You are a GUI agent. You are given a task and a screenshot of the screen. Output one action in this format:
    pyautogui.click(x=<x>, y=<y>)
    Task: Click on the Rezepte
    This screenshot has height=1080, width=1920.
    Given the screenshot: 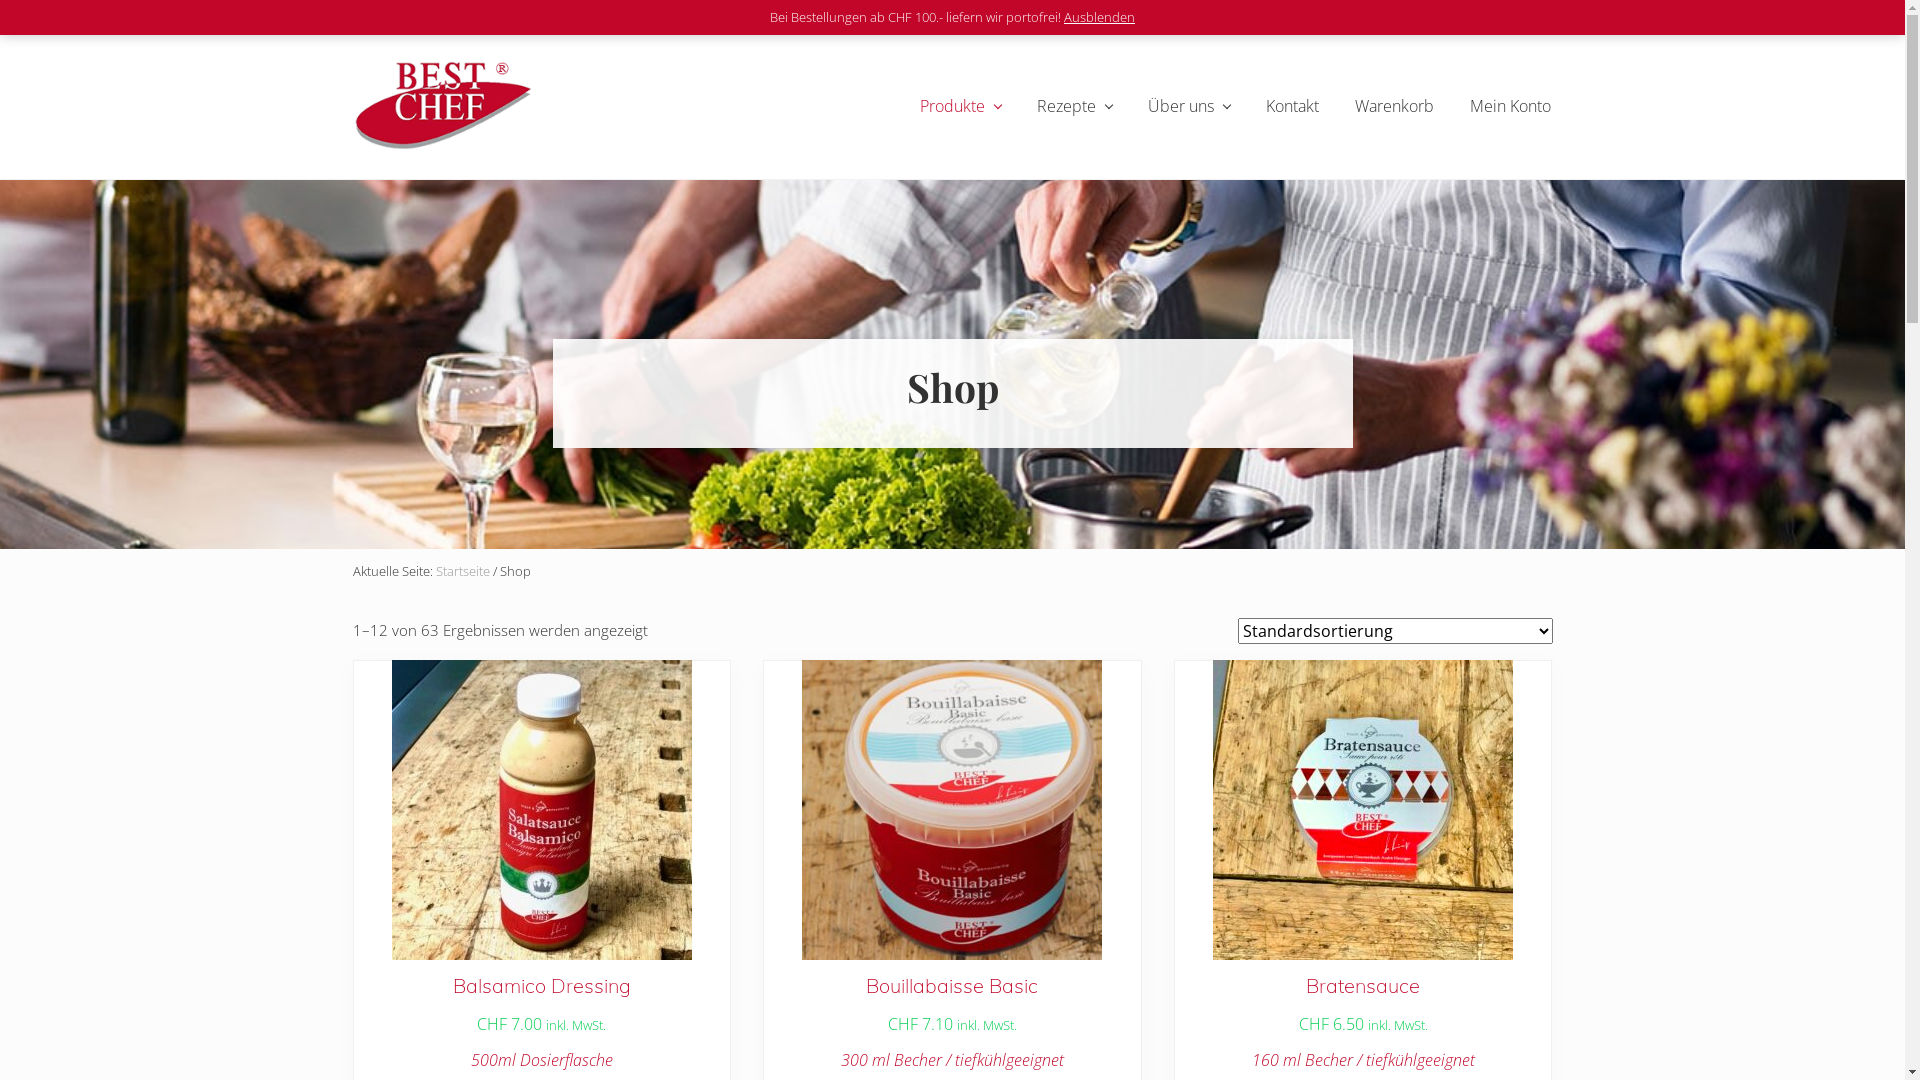 What is the action you would take?
    pyautogui.click(x=1074, y=106)
    